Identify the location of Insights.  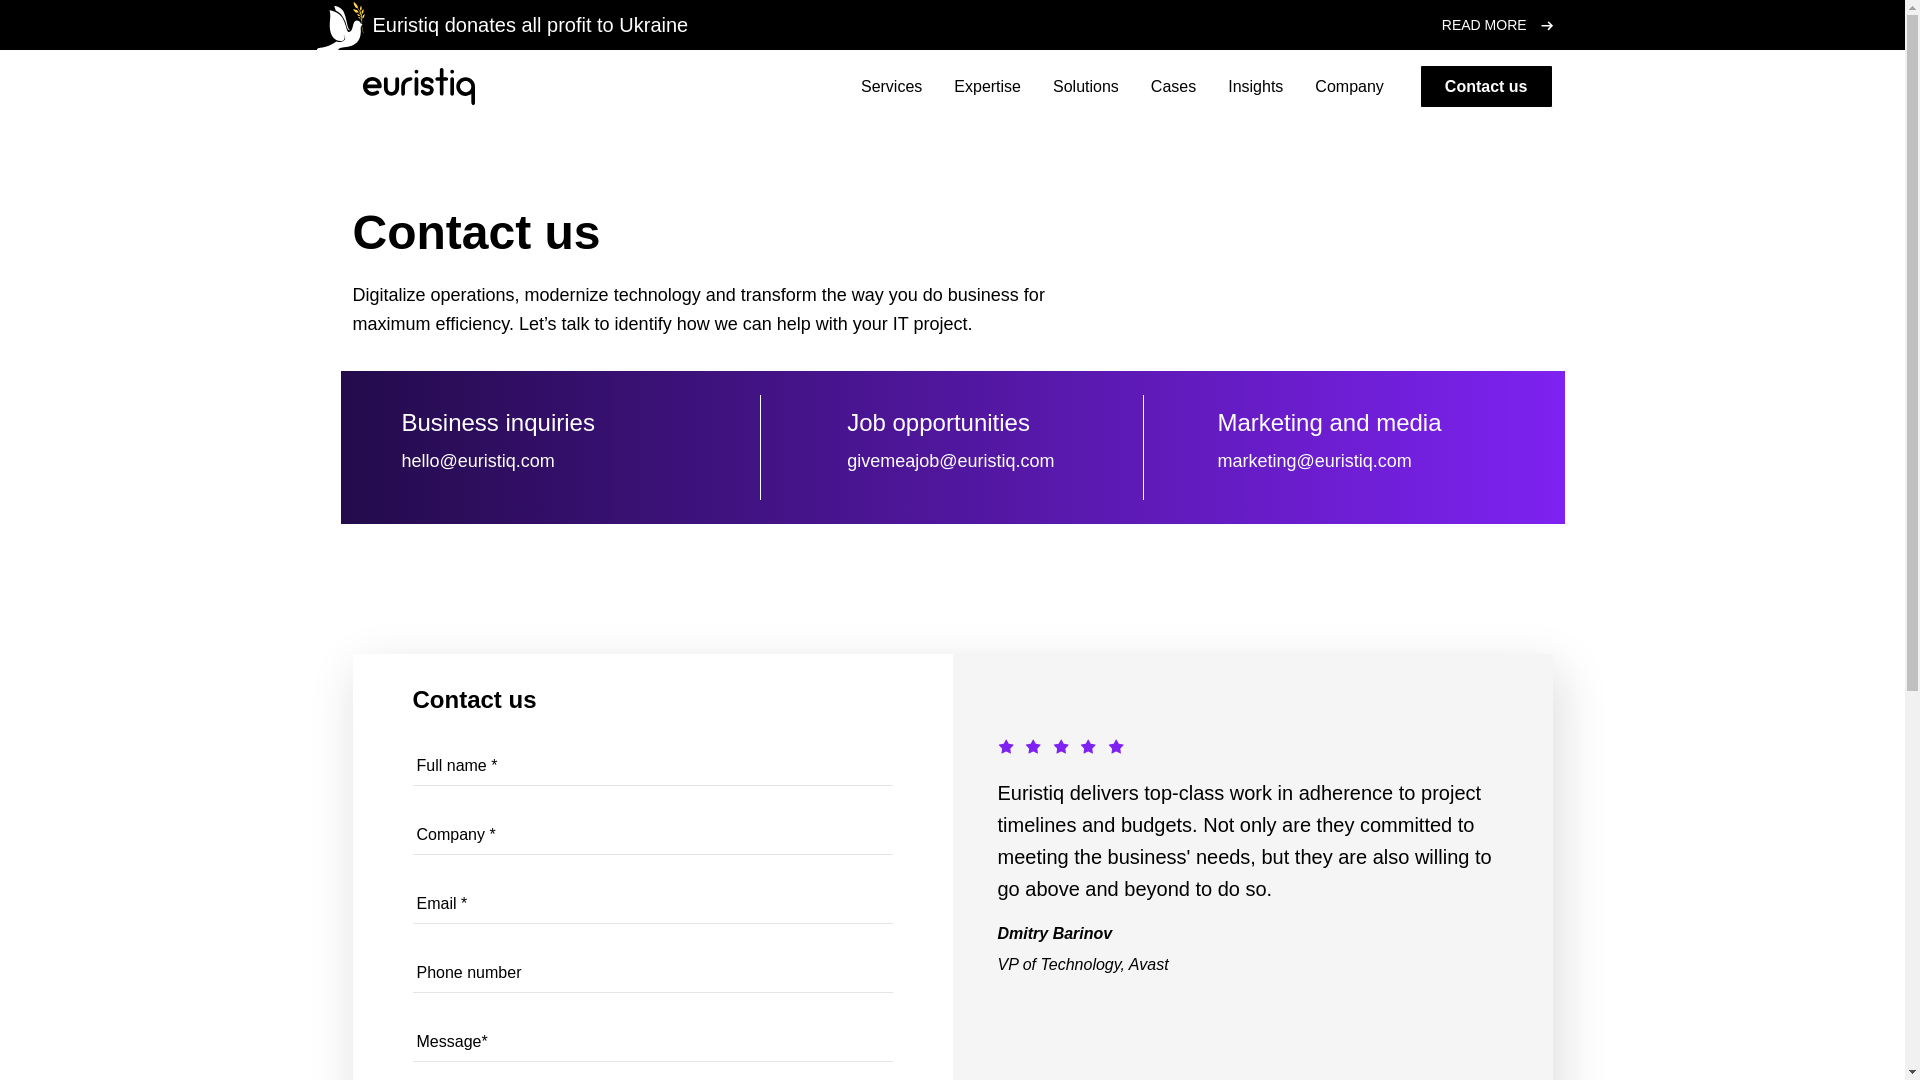
(1254, 86).